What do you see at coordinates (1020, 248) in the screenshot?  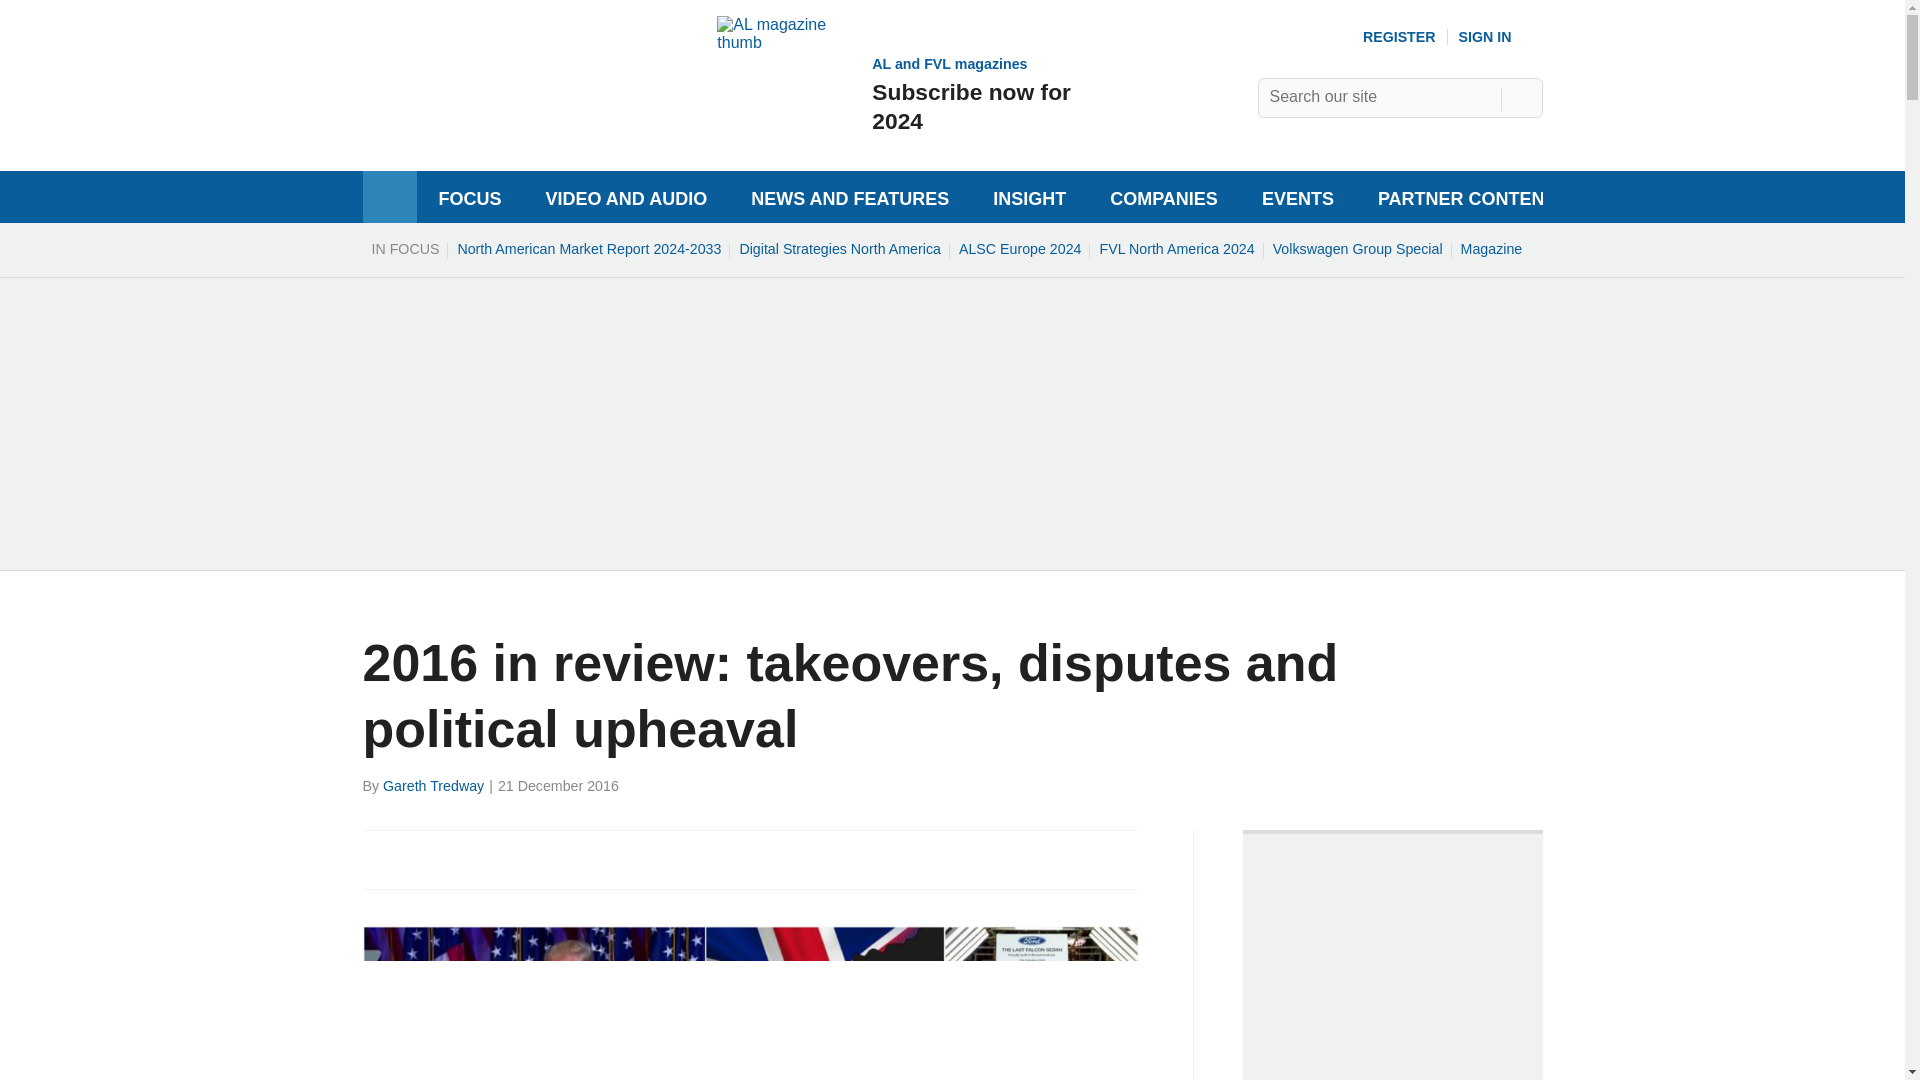 I see `Share this on Linked in` at bounding box center [1020, 248].